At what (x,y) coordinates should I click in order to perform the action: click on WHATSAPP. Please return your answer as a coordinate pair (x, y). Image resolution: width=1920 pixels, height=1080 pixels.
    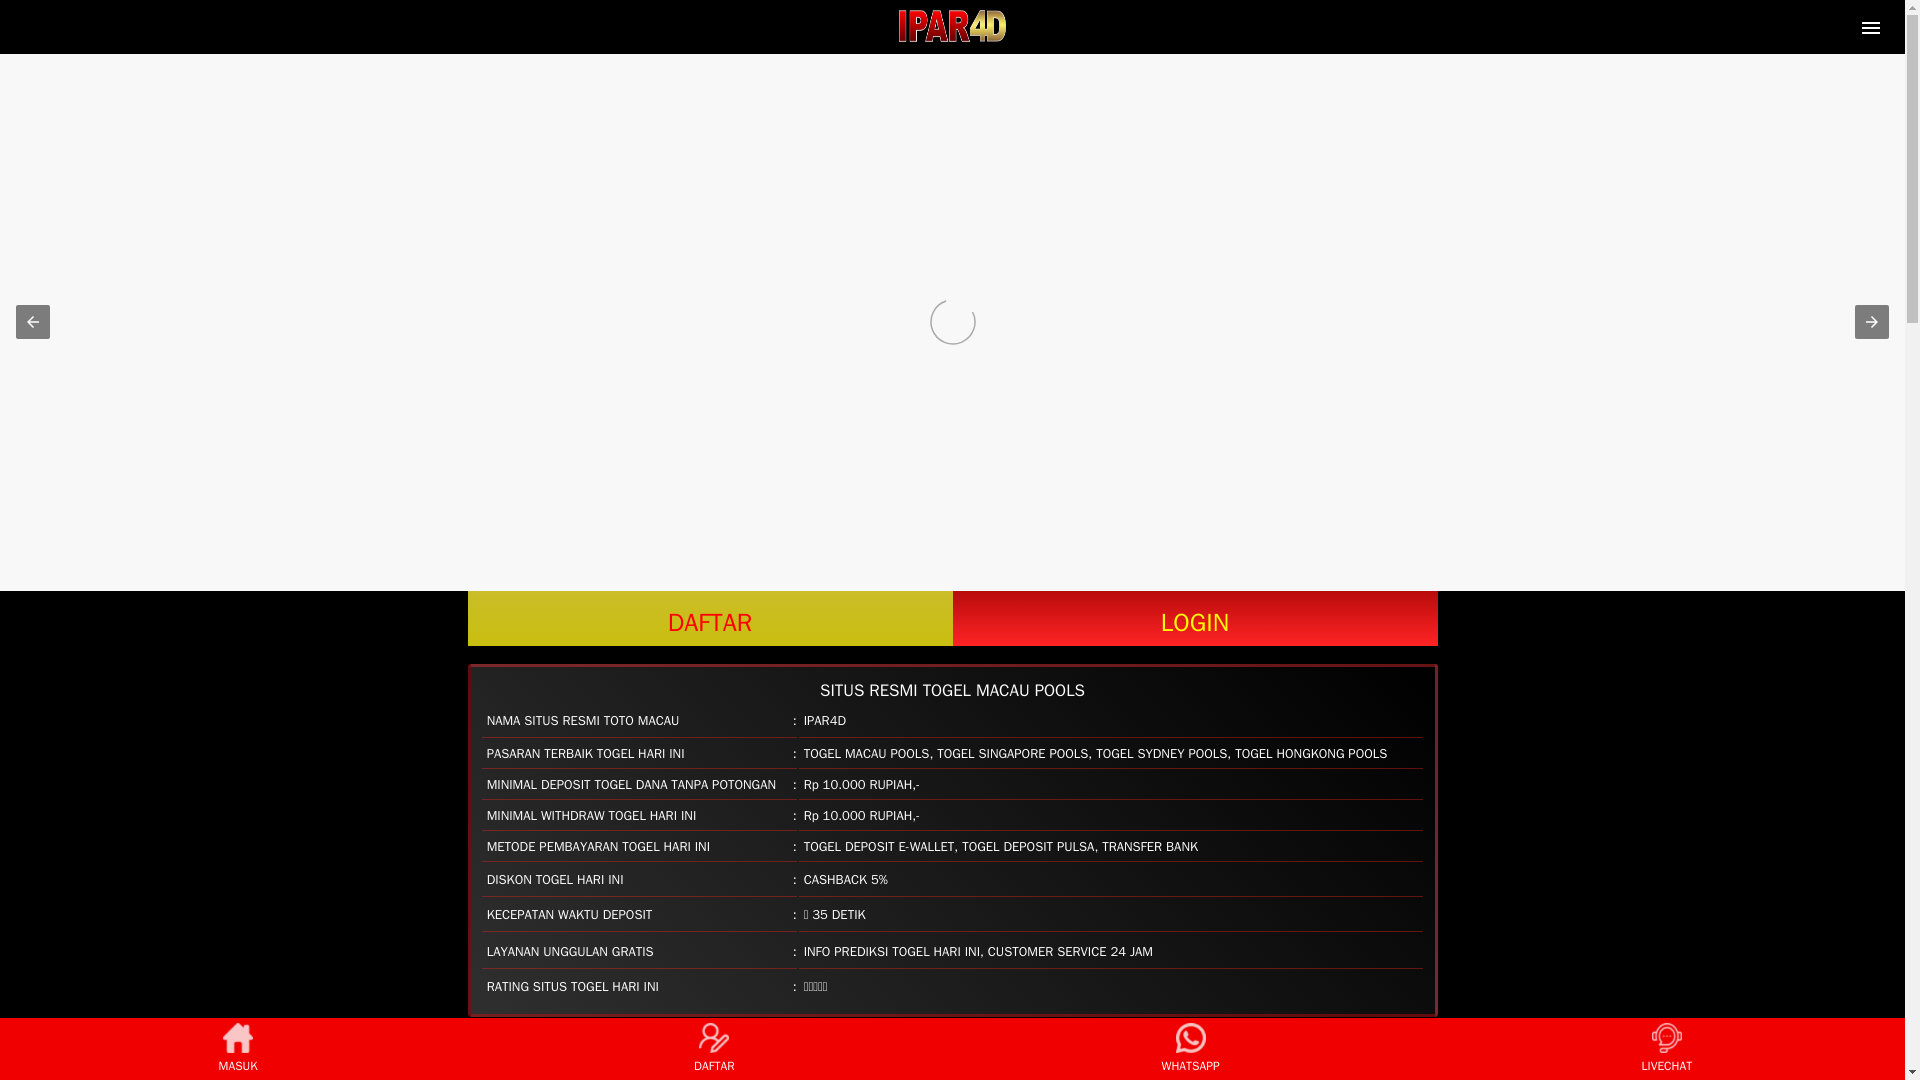
    Looking at the image, I should click on (1190, 1048).